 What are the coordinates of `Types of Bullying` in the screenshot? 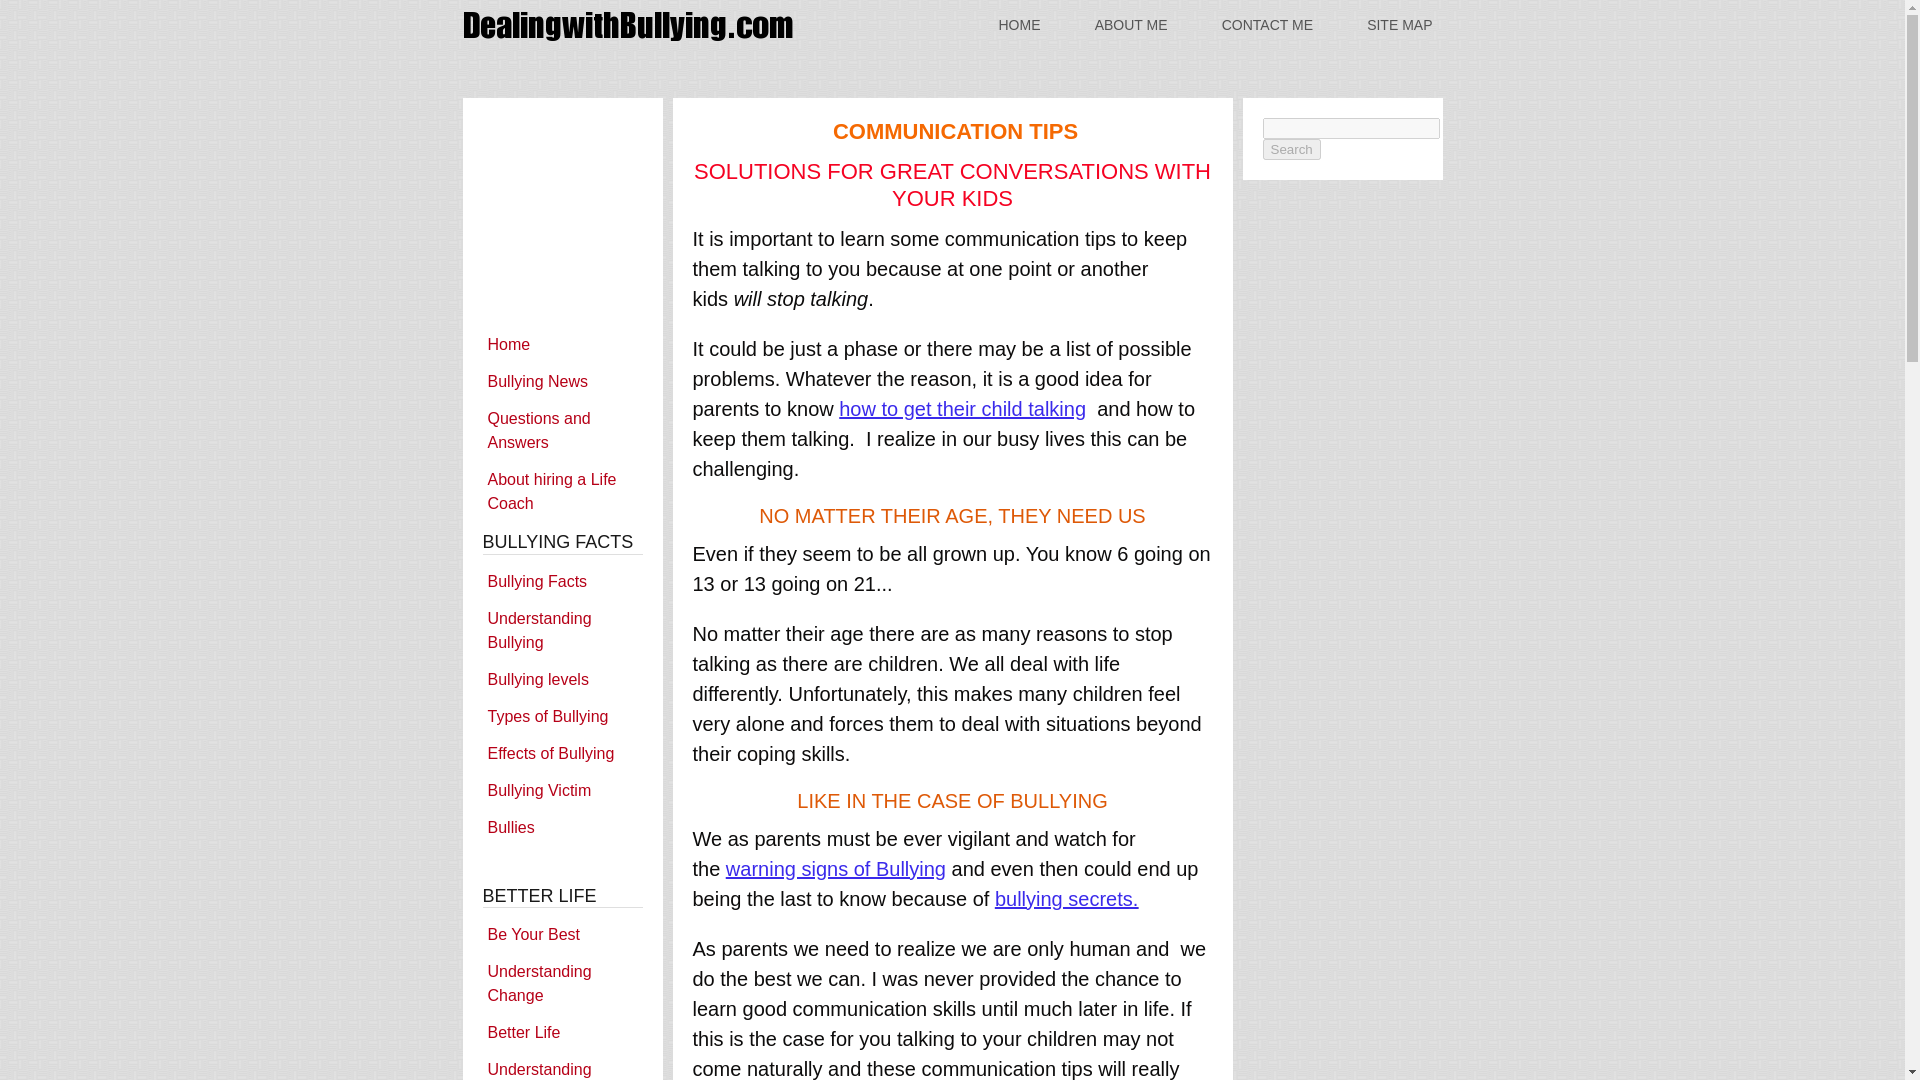 It's located at (561, 716).